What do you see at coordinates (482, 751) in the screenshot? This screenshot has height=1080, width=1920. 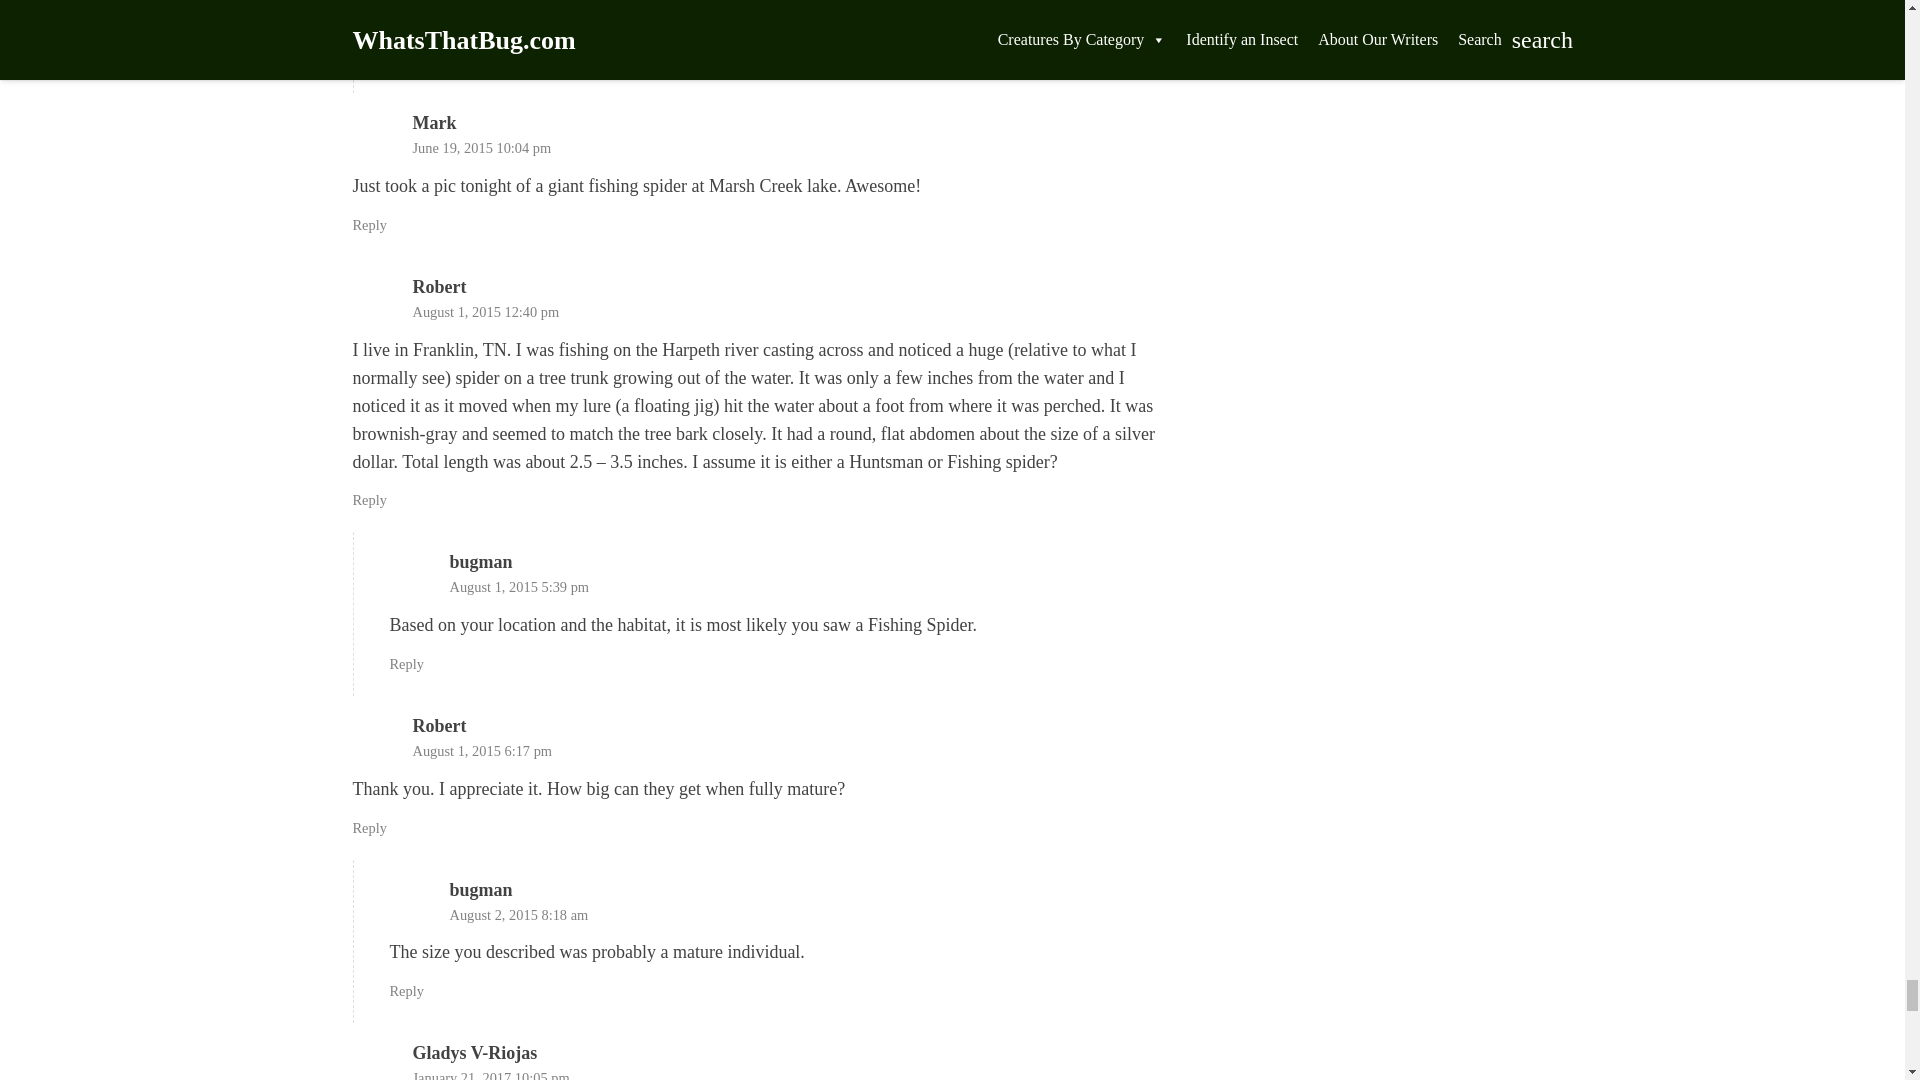 I see `August 1, 2015 6:17 pm` at bounding box center [482, 751].